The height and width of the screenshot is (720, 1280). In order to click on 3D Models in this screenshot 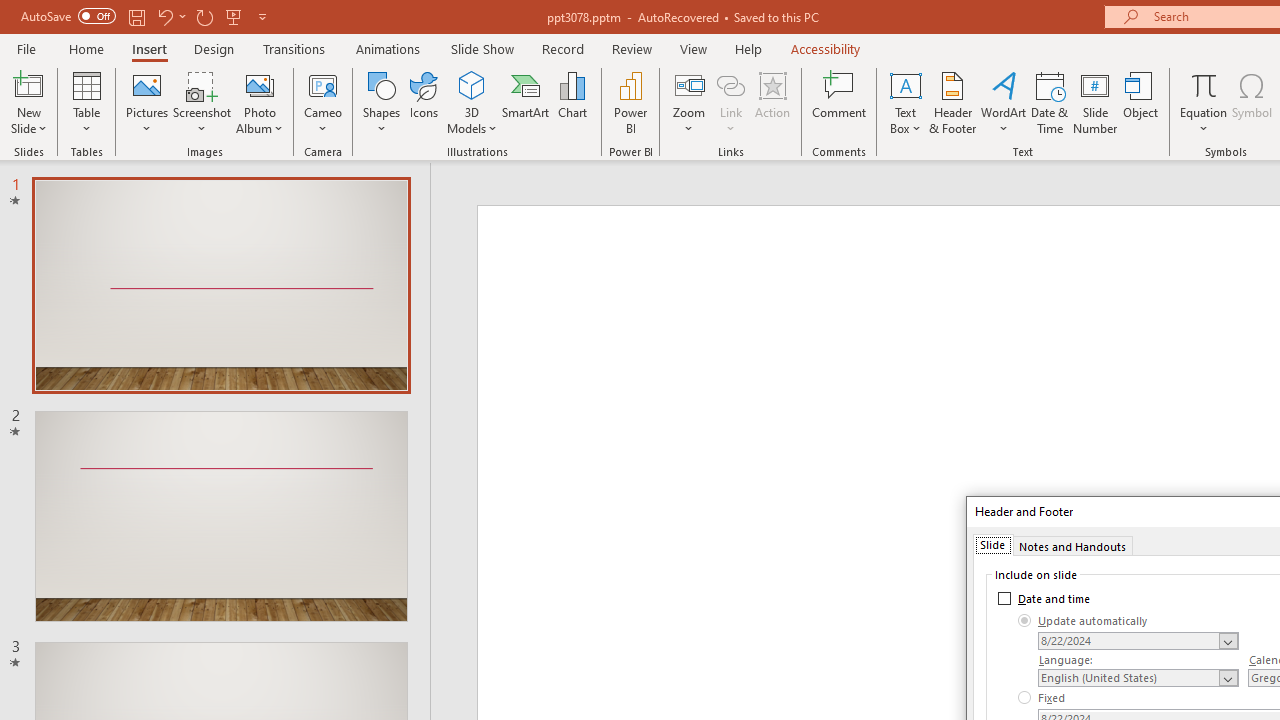, I will do `click(472, 84)`.